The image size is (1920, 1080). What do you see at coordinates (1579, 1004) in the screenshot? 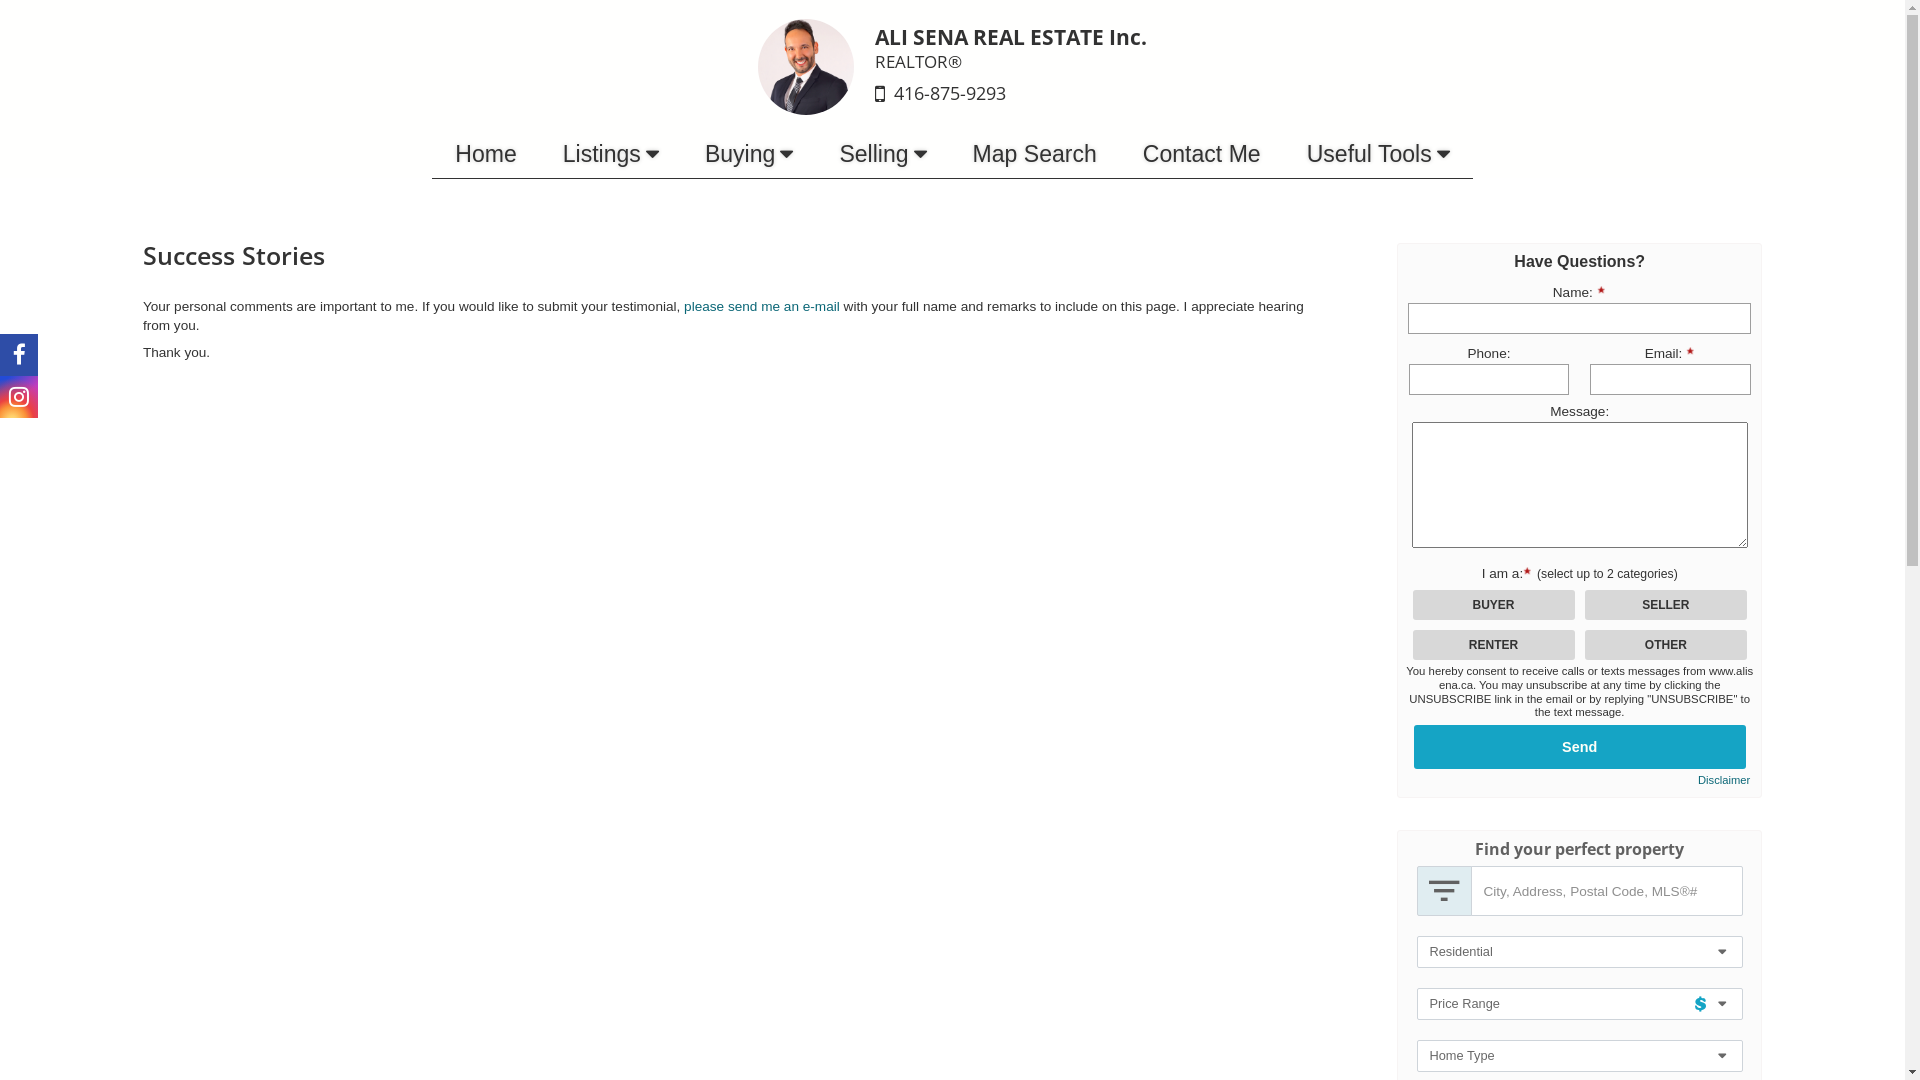
I see `Price Range` at bounding box center [1579, 1004].